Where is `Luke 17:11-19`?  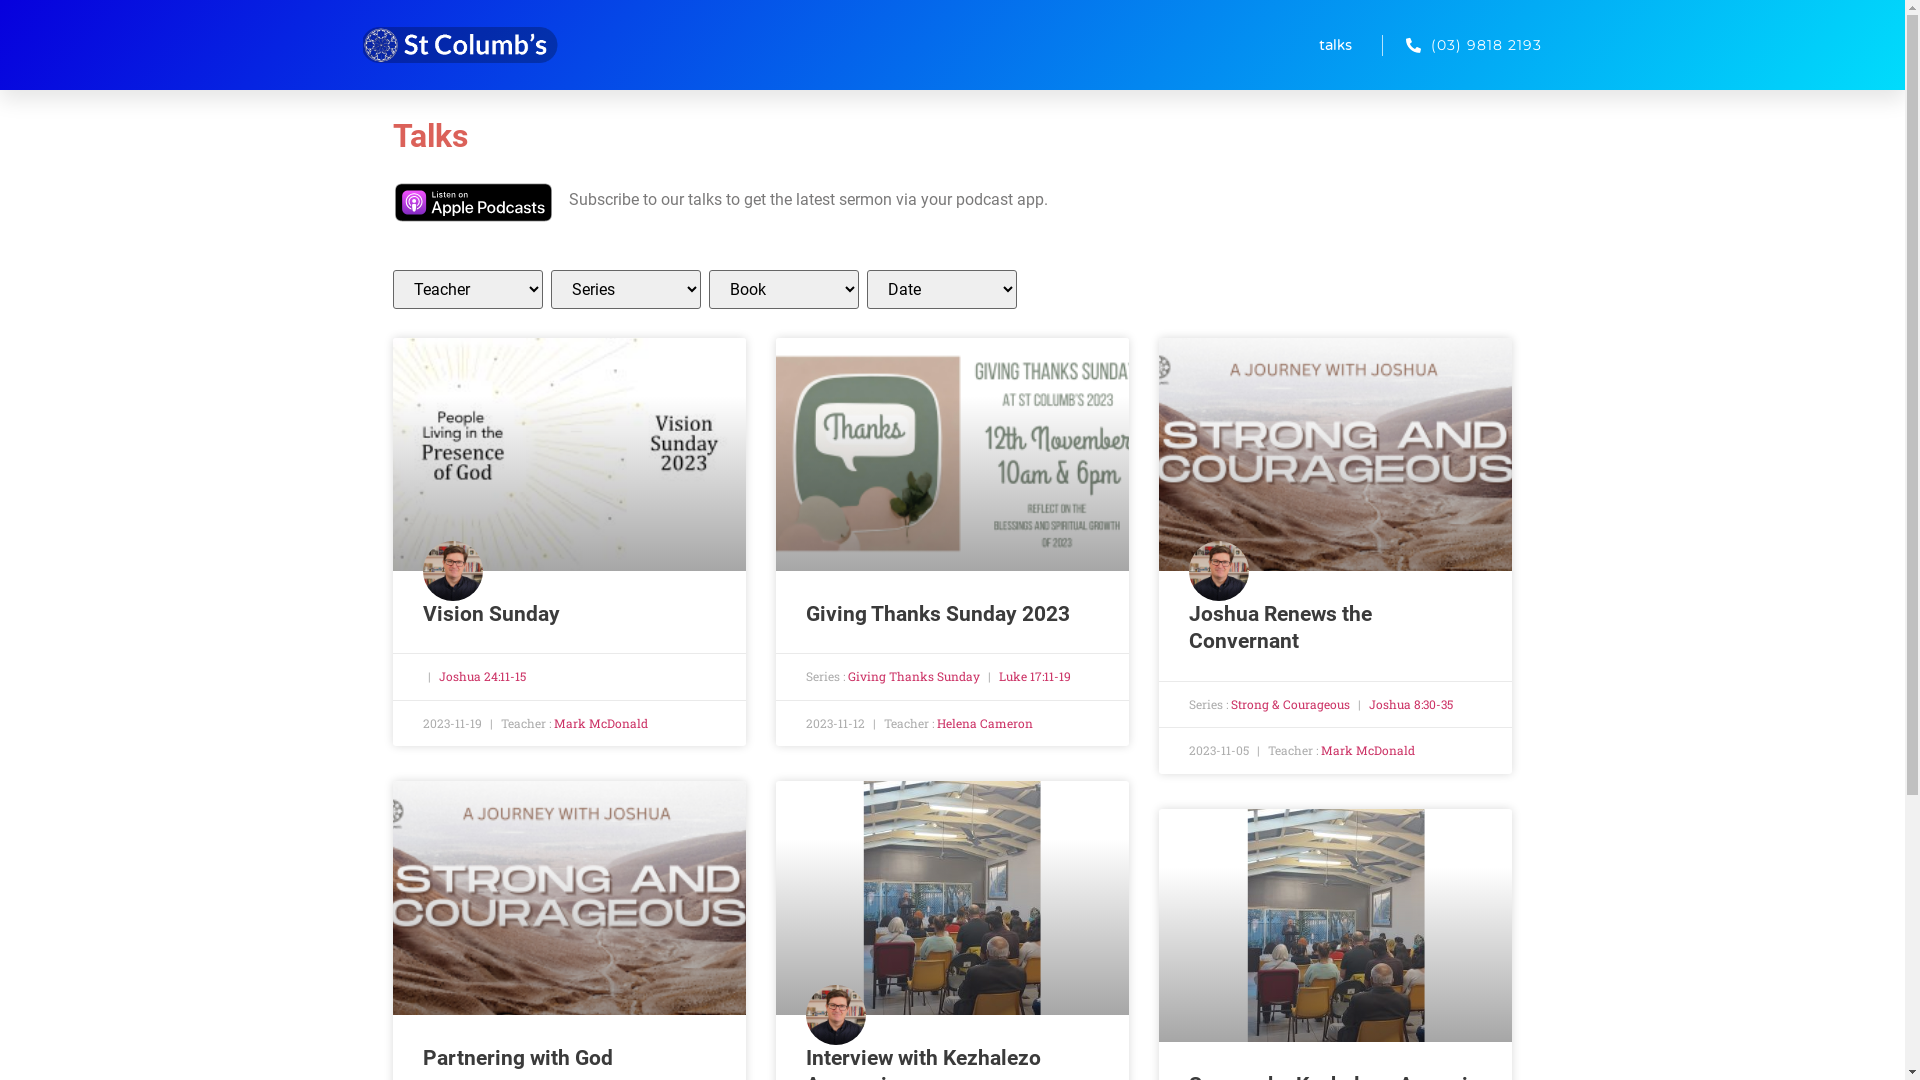 Luke 17:11-19 is located at coordinates (1034, 676).